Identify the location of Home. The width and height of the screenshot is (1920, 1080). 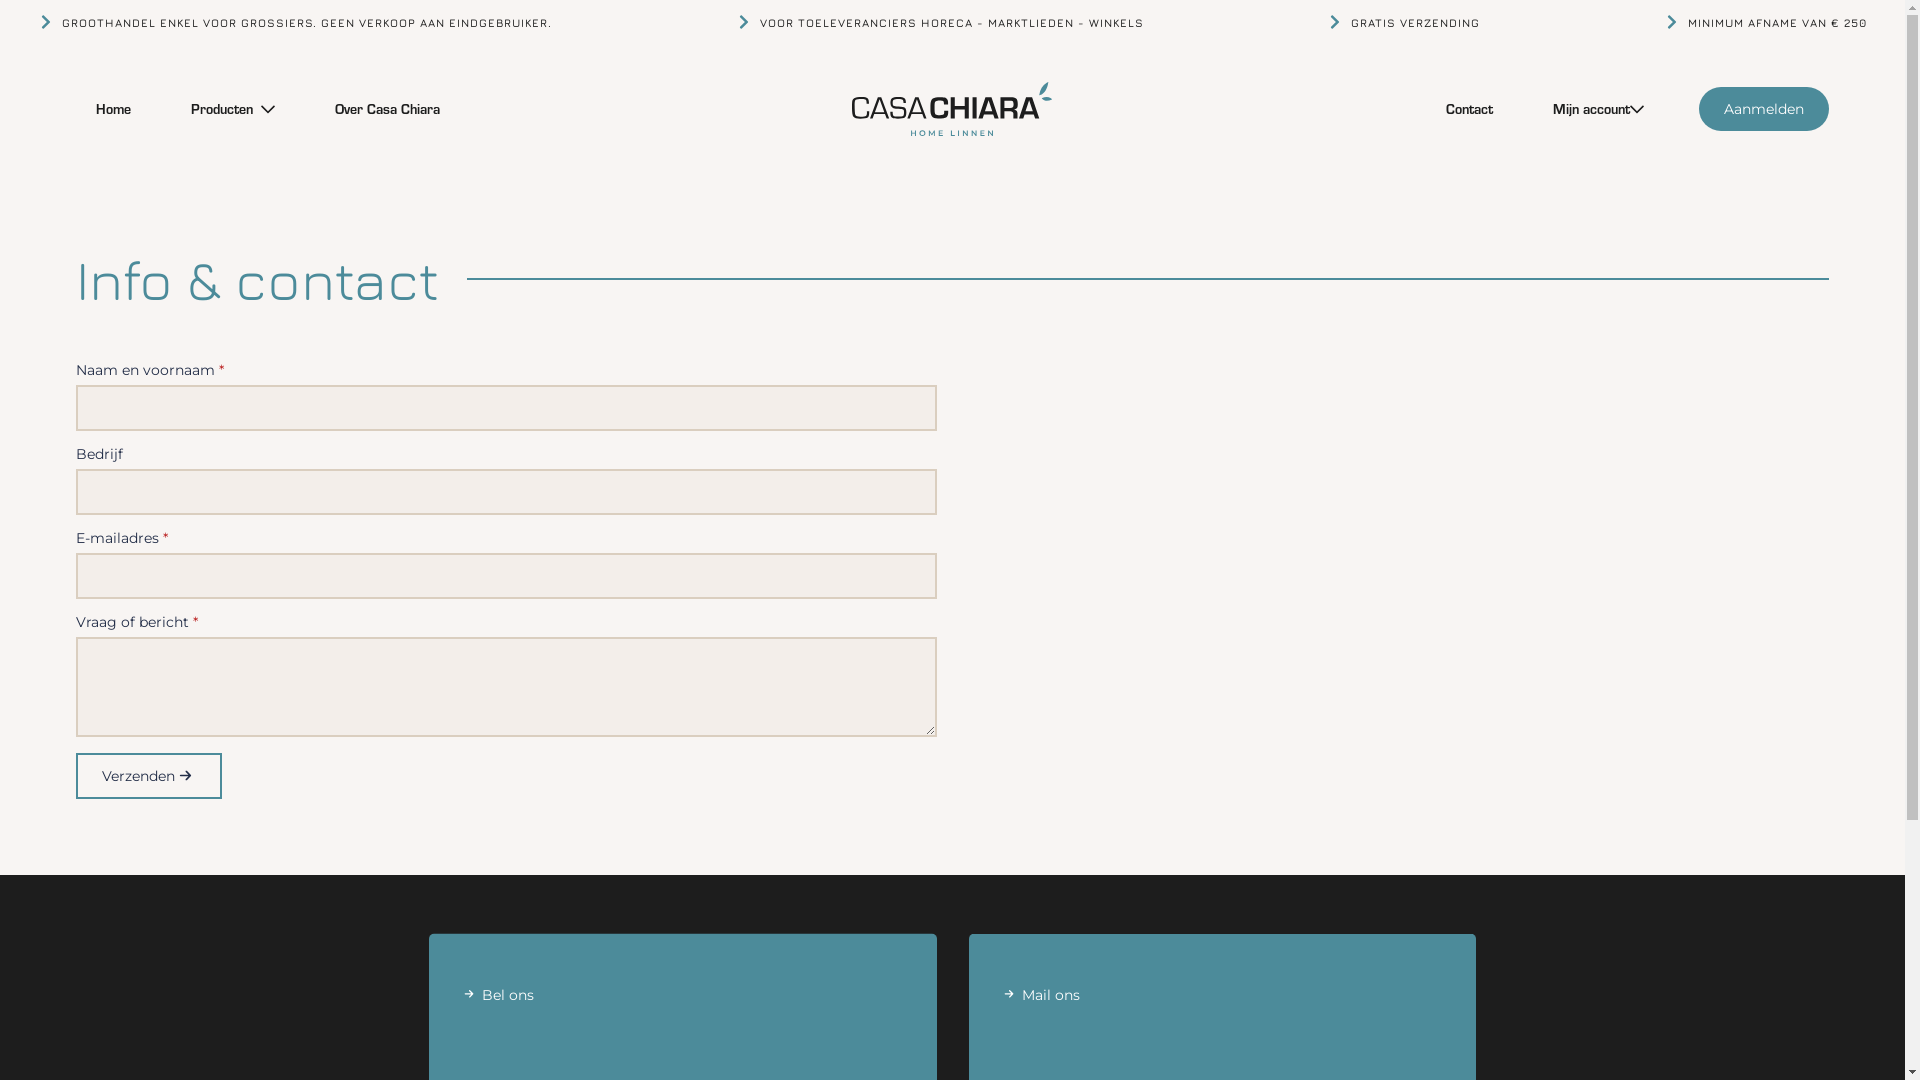
(114, 109).